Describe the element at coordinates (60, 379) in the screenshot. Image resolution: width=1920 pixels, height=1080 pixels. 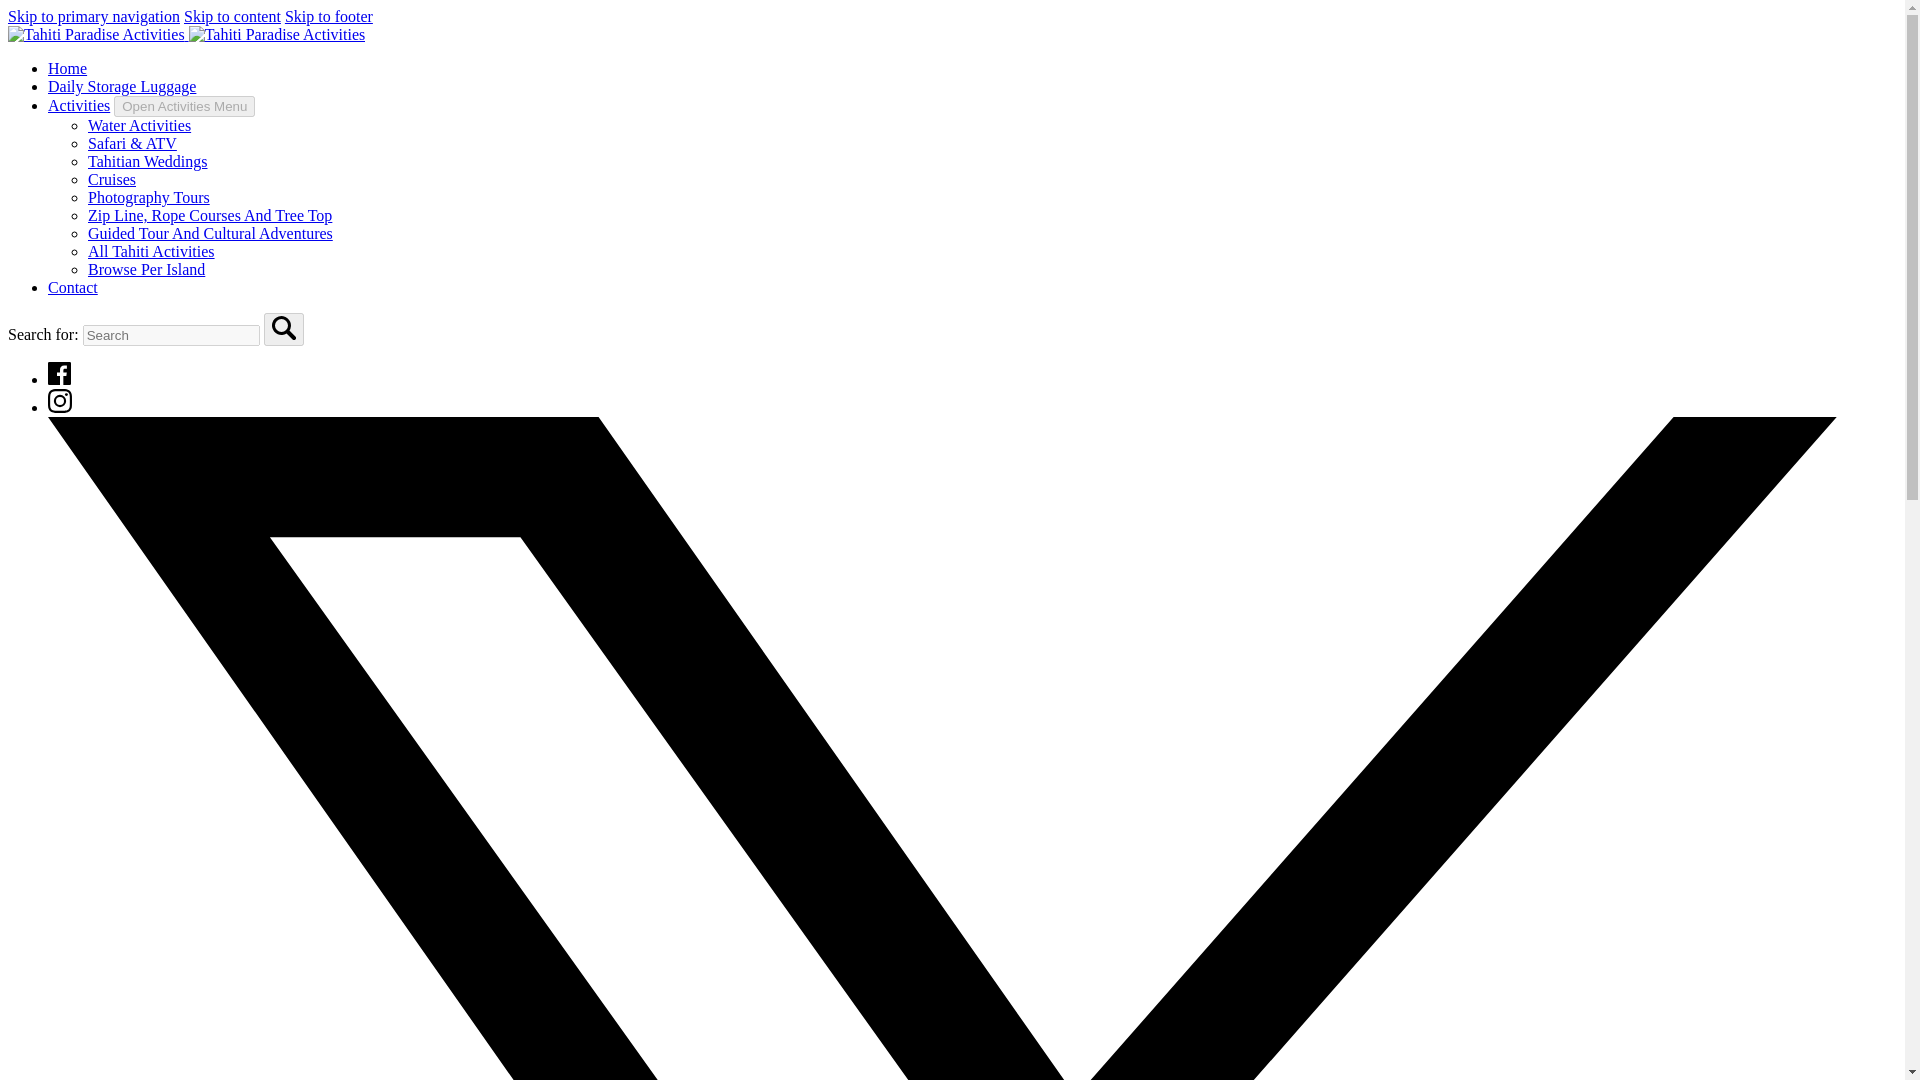
I see `Visit our Facebook` at that location.